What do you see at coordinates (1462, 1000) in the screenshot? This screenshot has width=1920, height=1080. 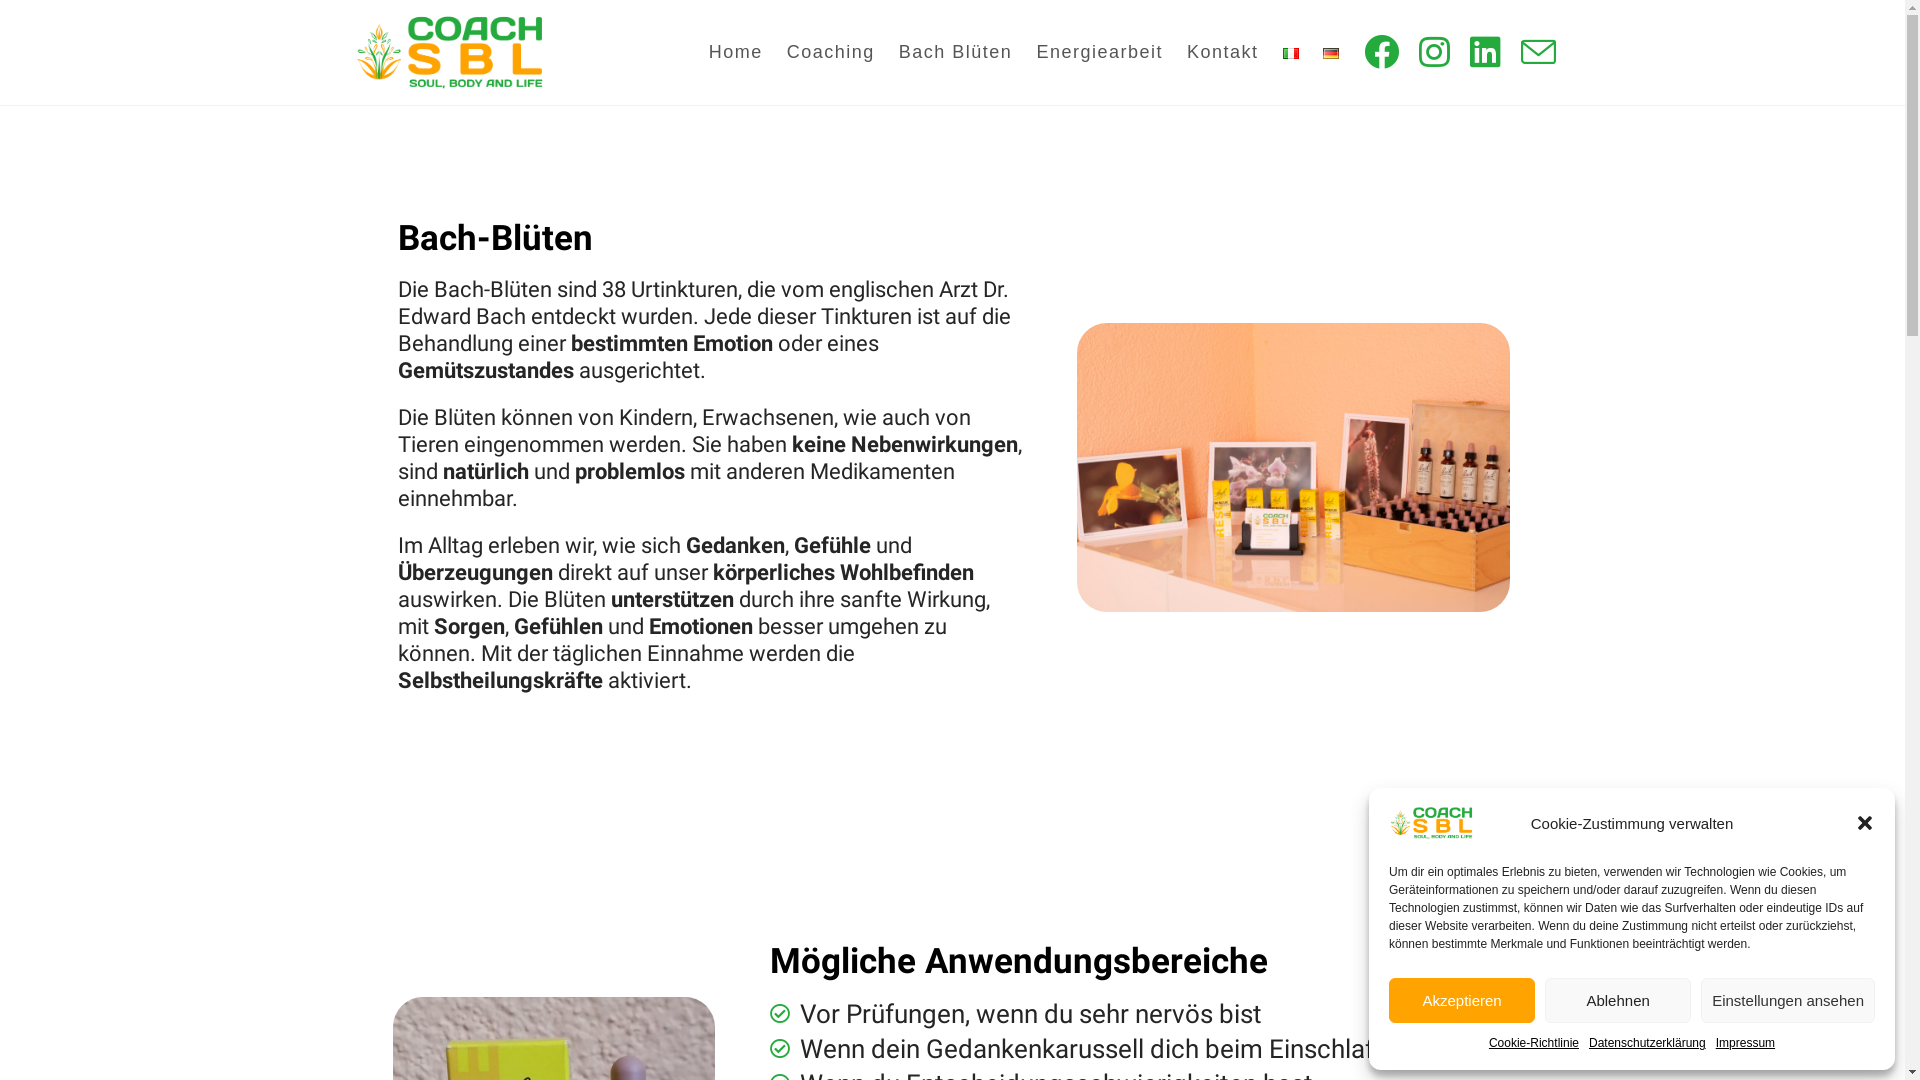 I see `Akzeptieren` at bounding box center [1462, 1000].